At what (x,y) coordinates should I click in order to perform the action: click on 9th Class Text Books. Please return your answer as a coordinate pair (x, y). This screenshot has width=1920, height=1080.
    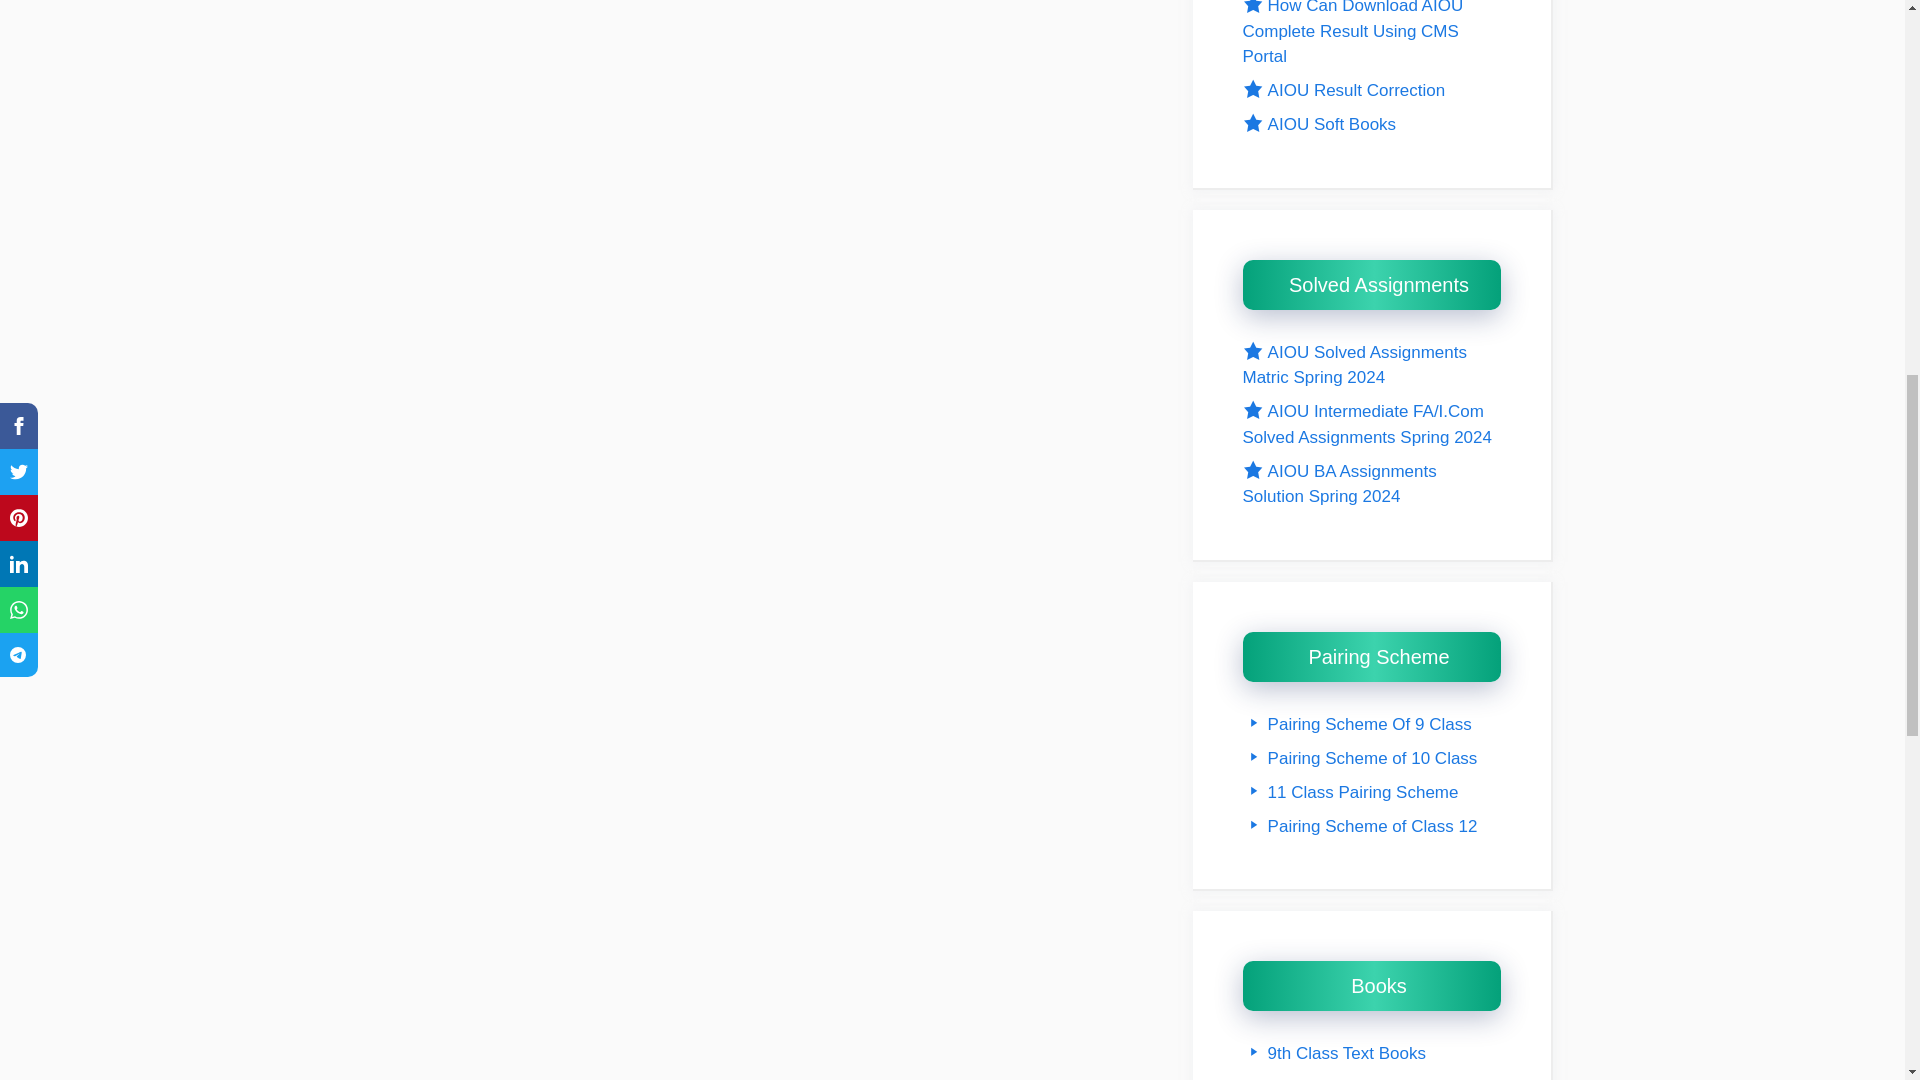
    Looking at the image, I should click on (1334, 1053).